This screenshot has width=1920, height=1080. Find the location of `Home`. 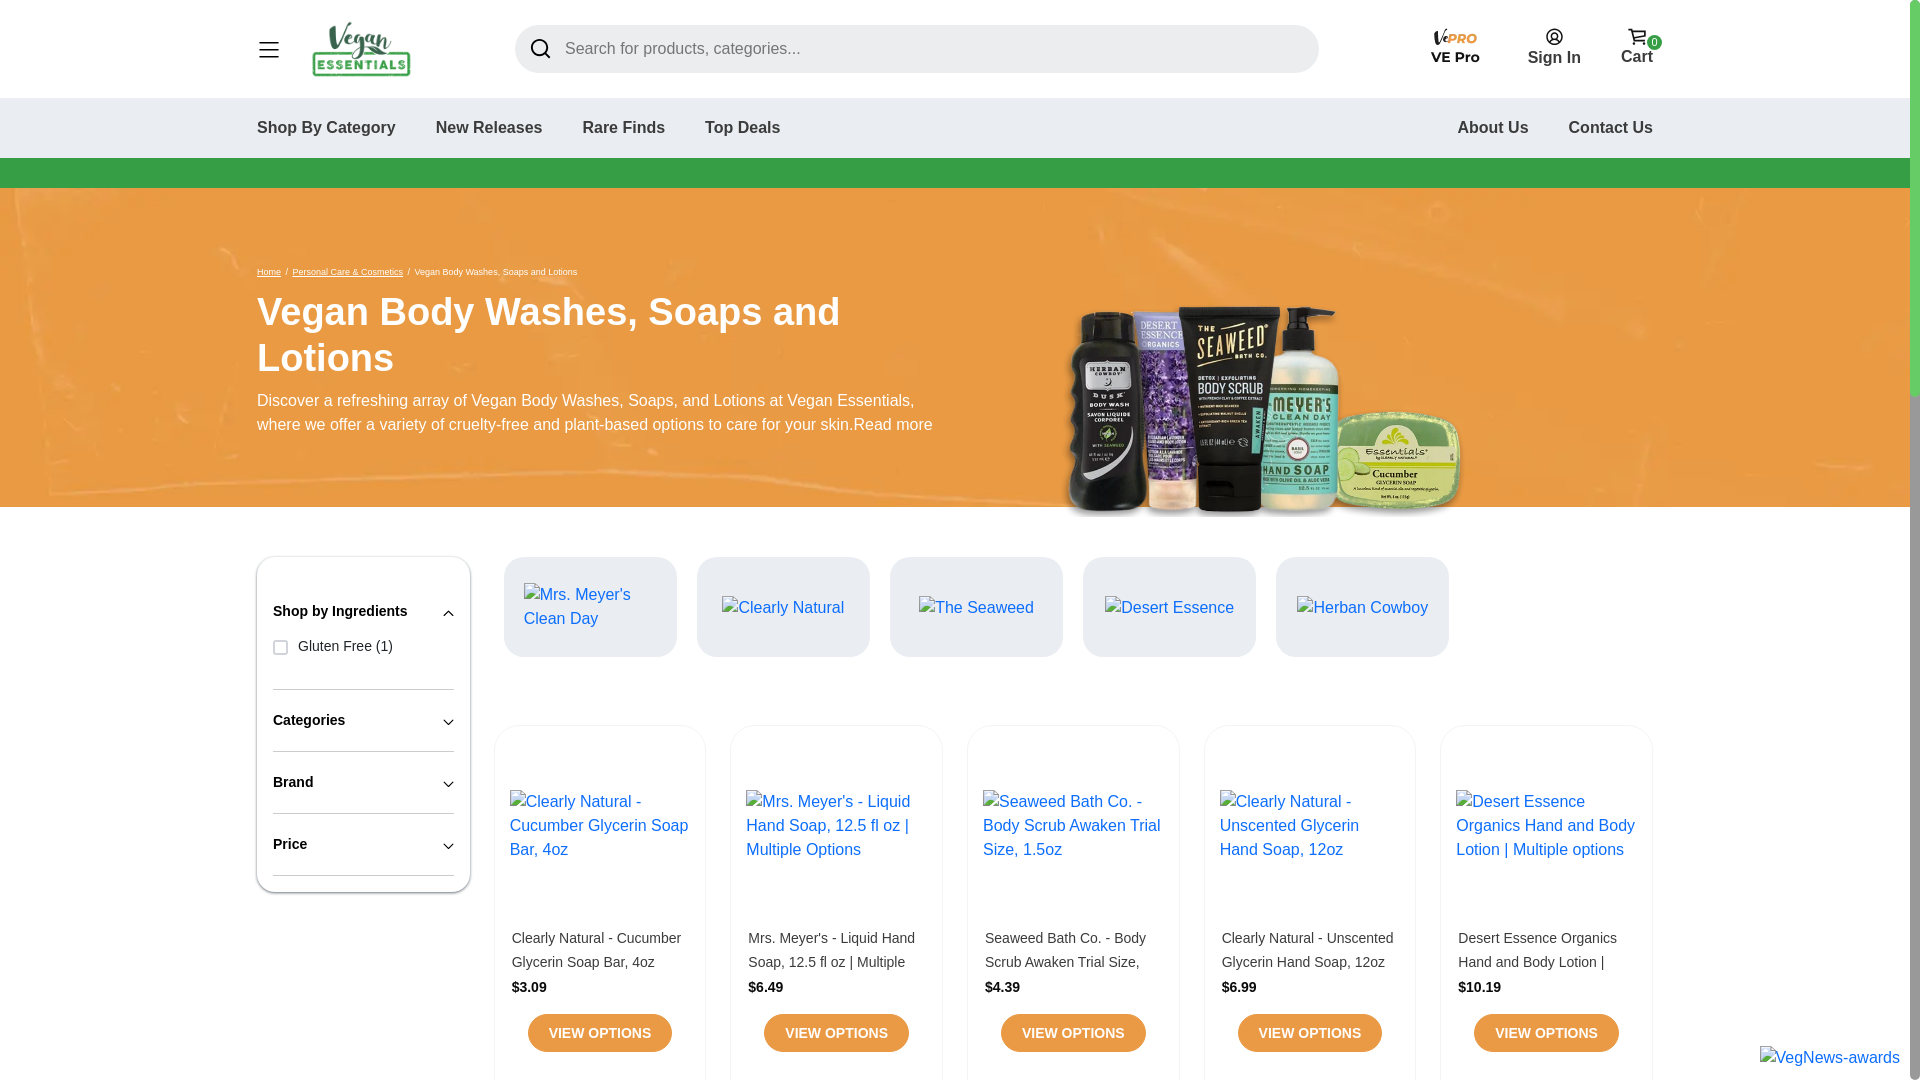

Home is located at coordinates (268, 271).